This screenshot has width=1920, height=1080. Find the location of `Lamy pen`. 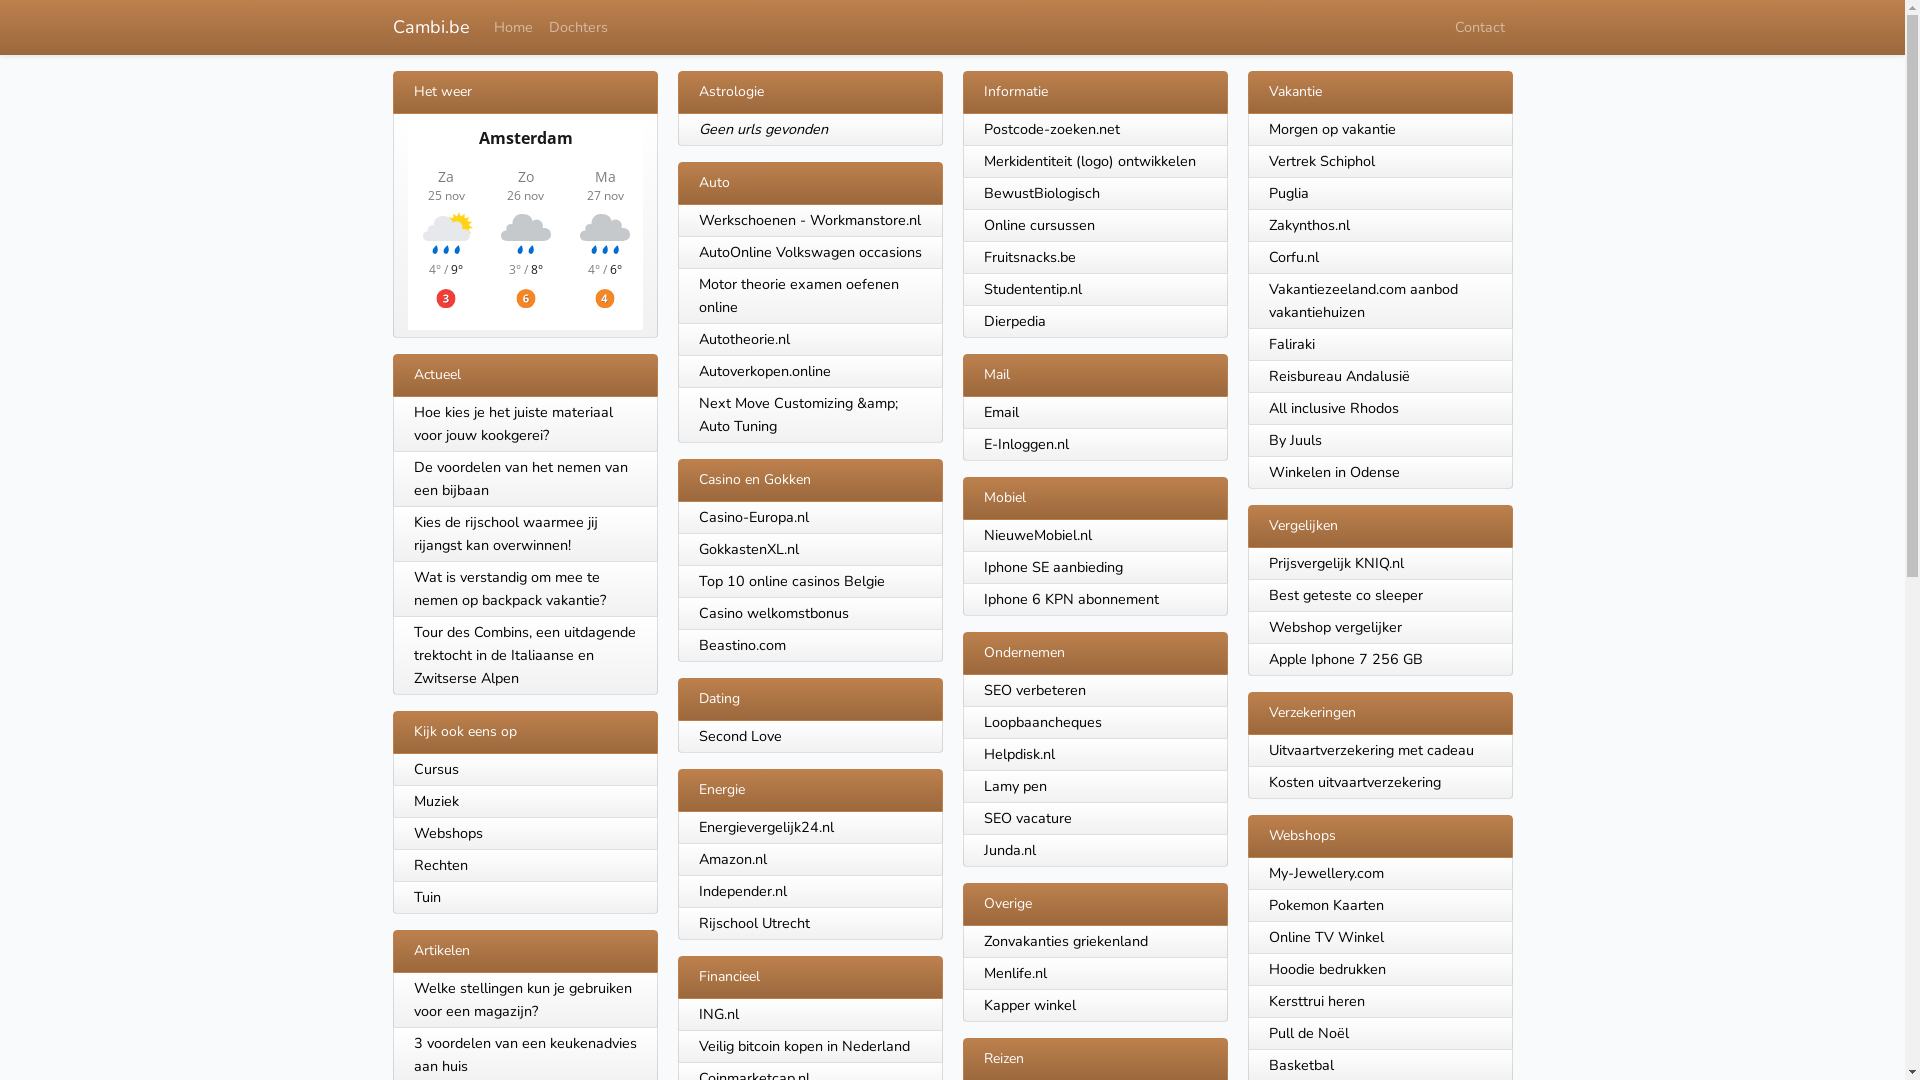

Lamy pen is located at coordinates (1015, 786).